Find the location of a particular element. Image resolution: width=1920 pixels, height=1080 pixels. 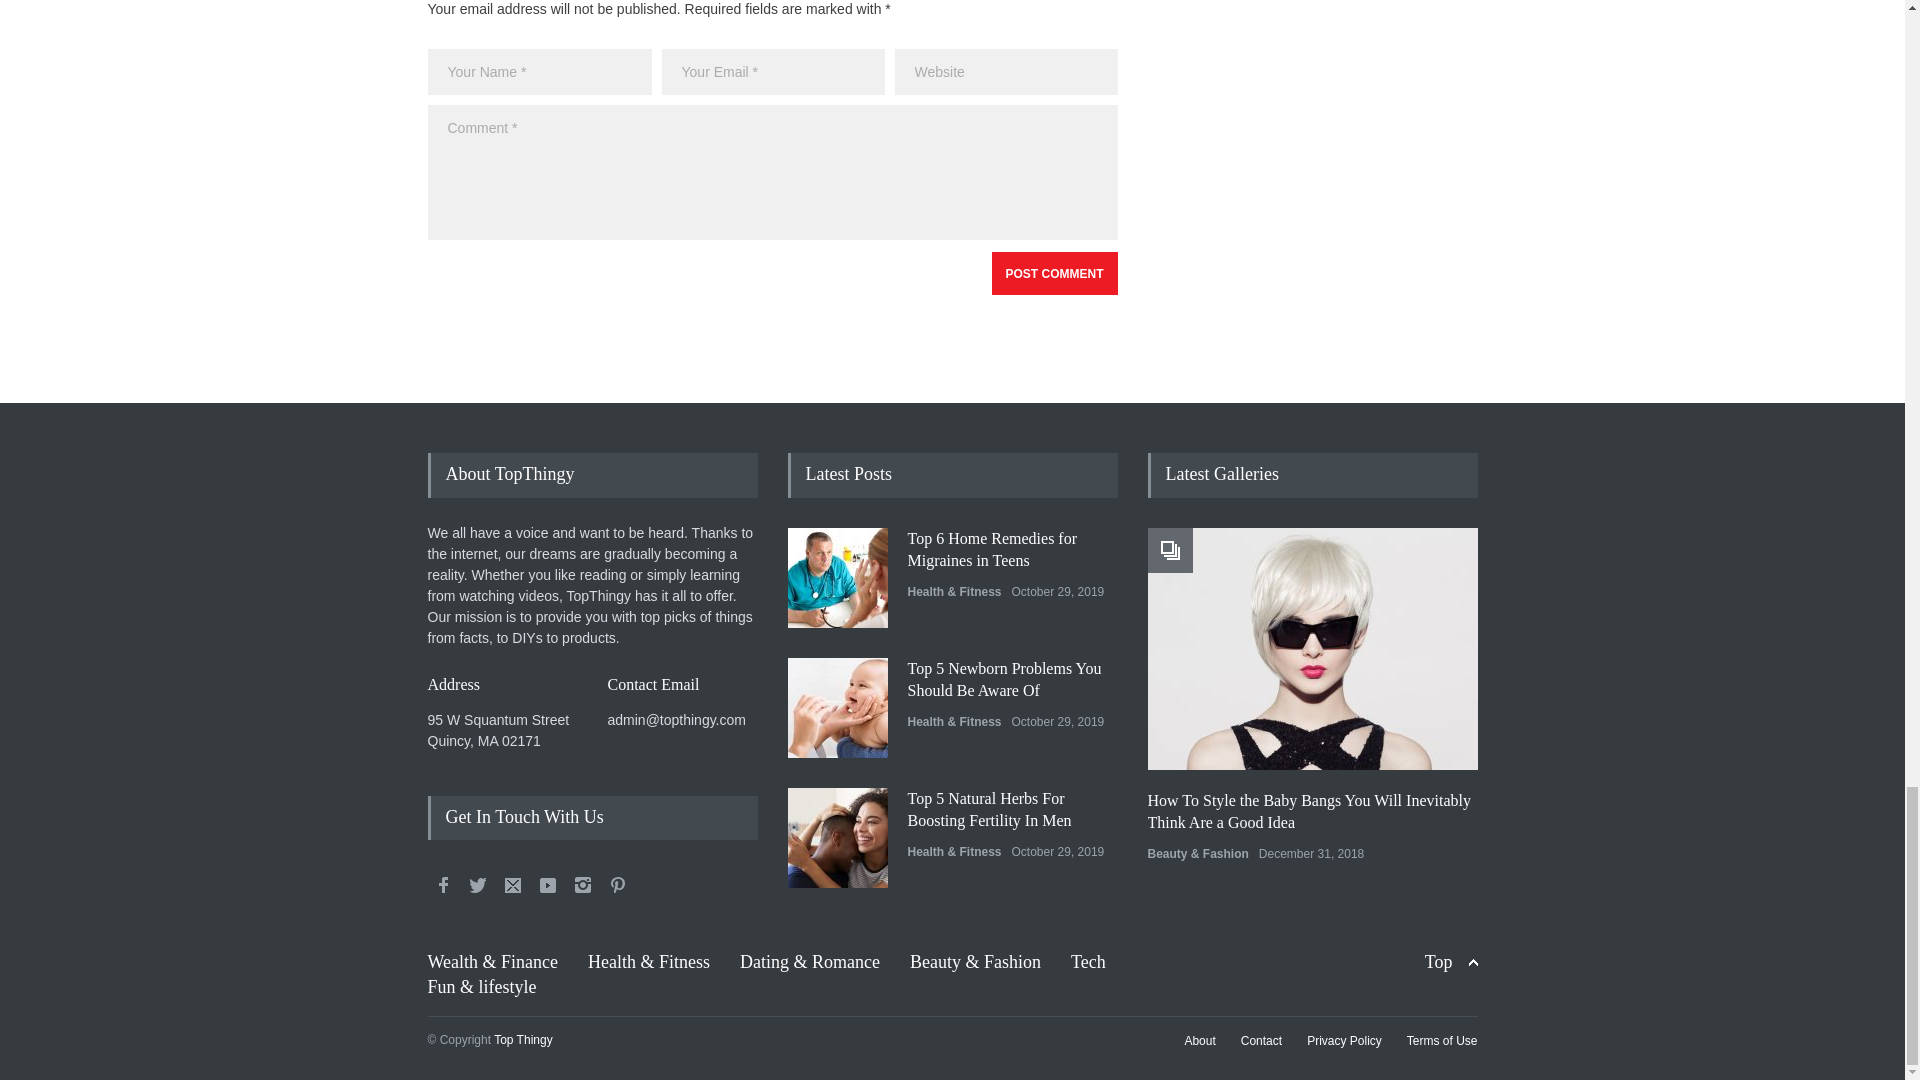

POST COMMENT is located at coordinates (1054, 272).